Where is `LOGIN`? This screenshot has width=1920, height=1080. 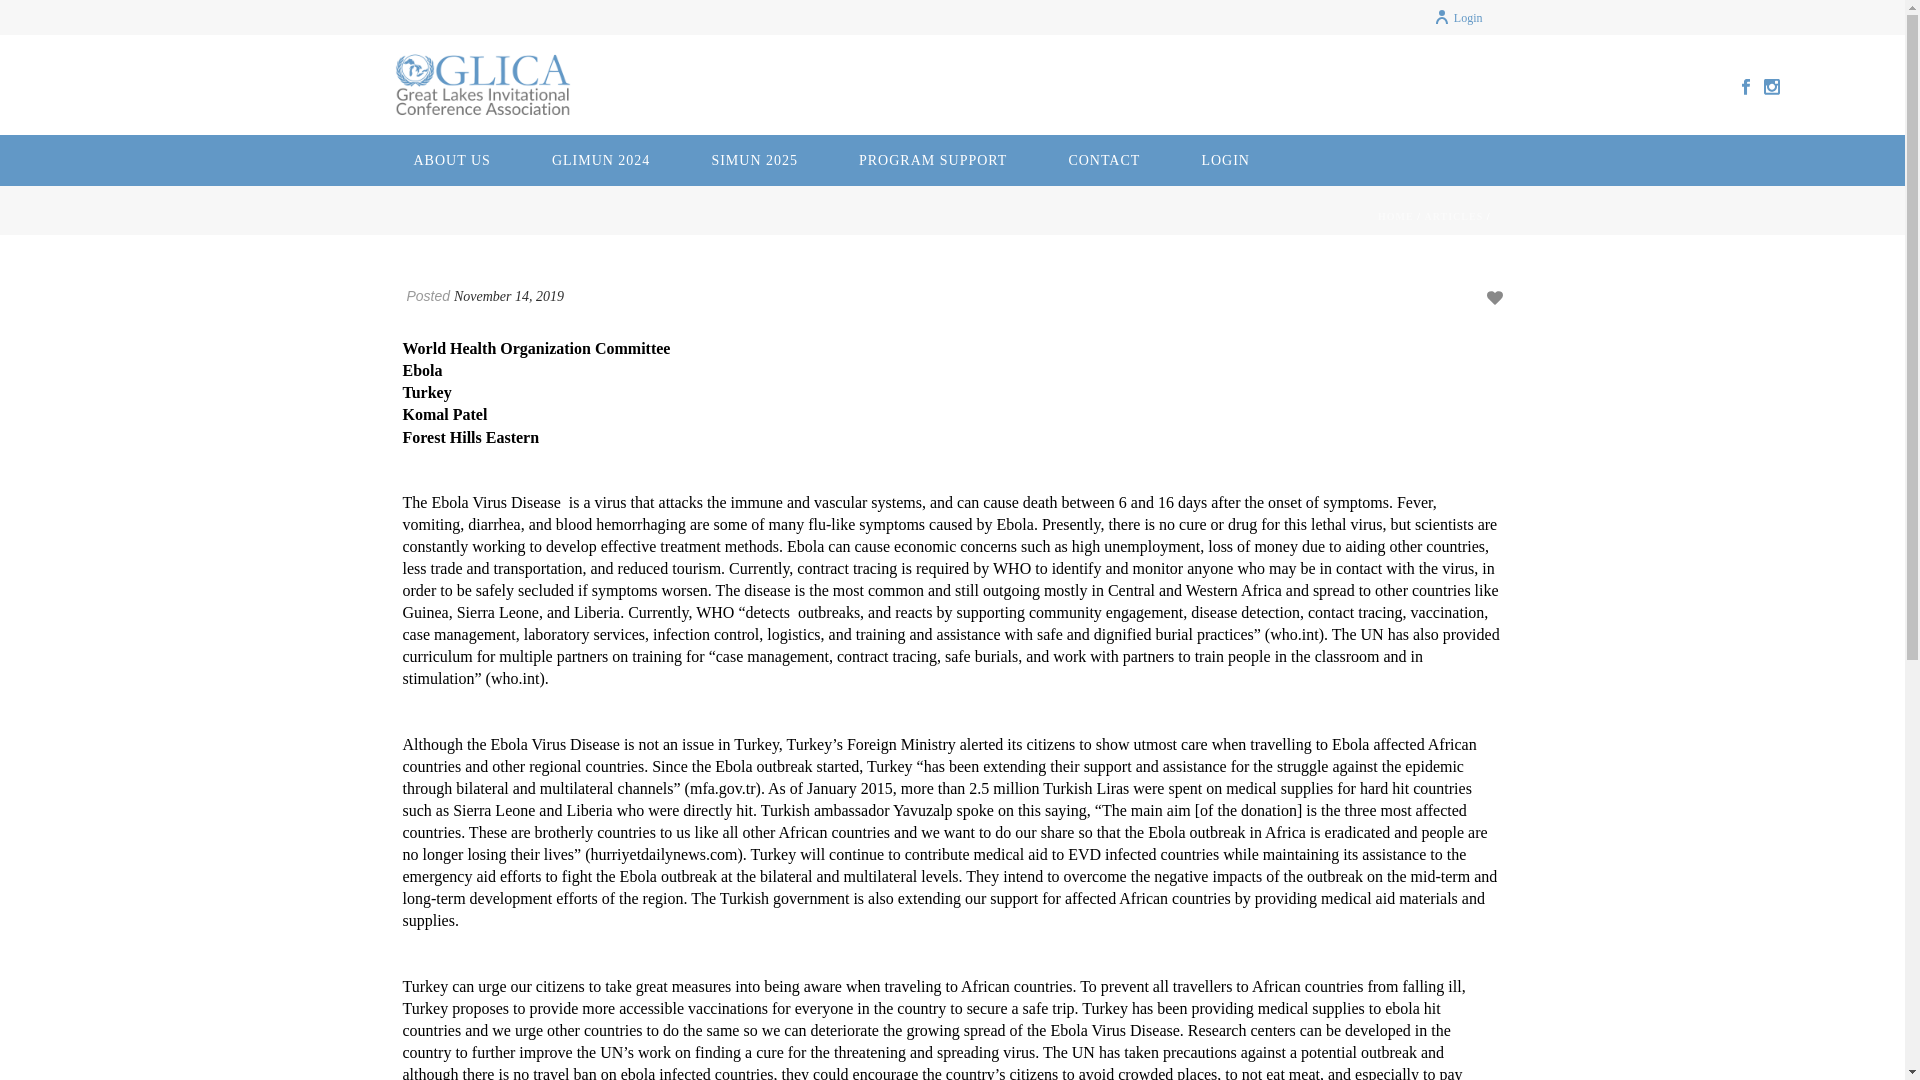
LOGIN is located at coordinates (1226, 160).